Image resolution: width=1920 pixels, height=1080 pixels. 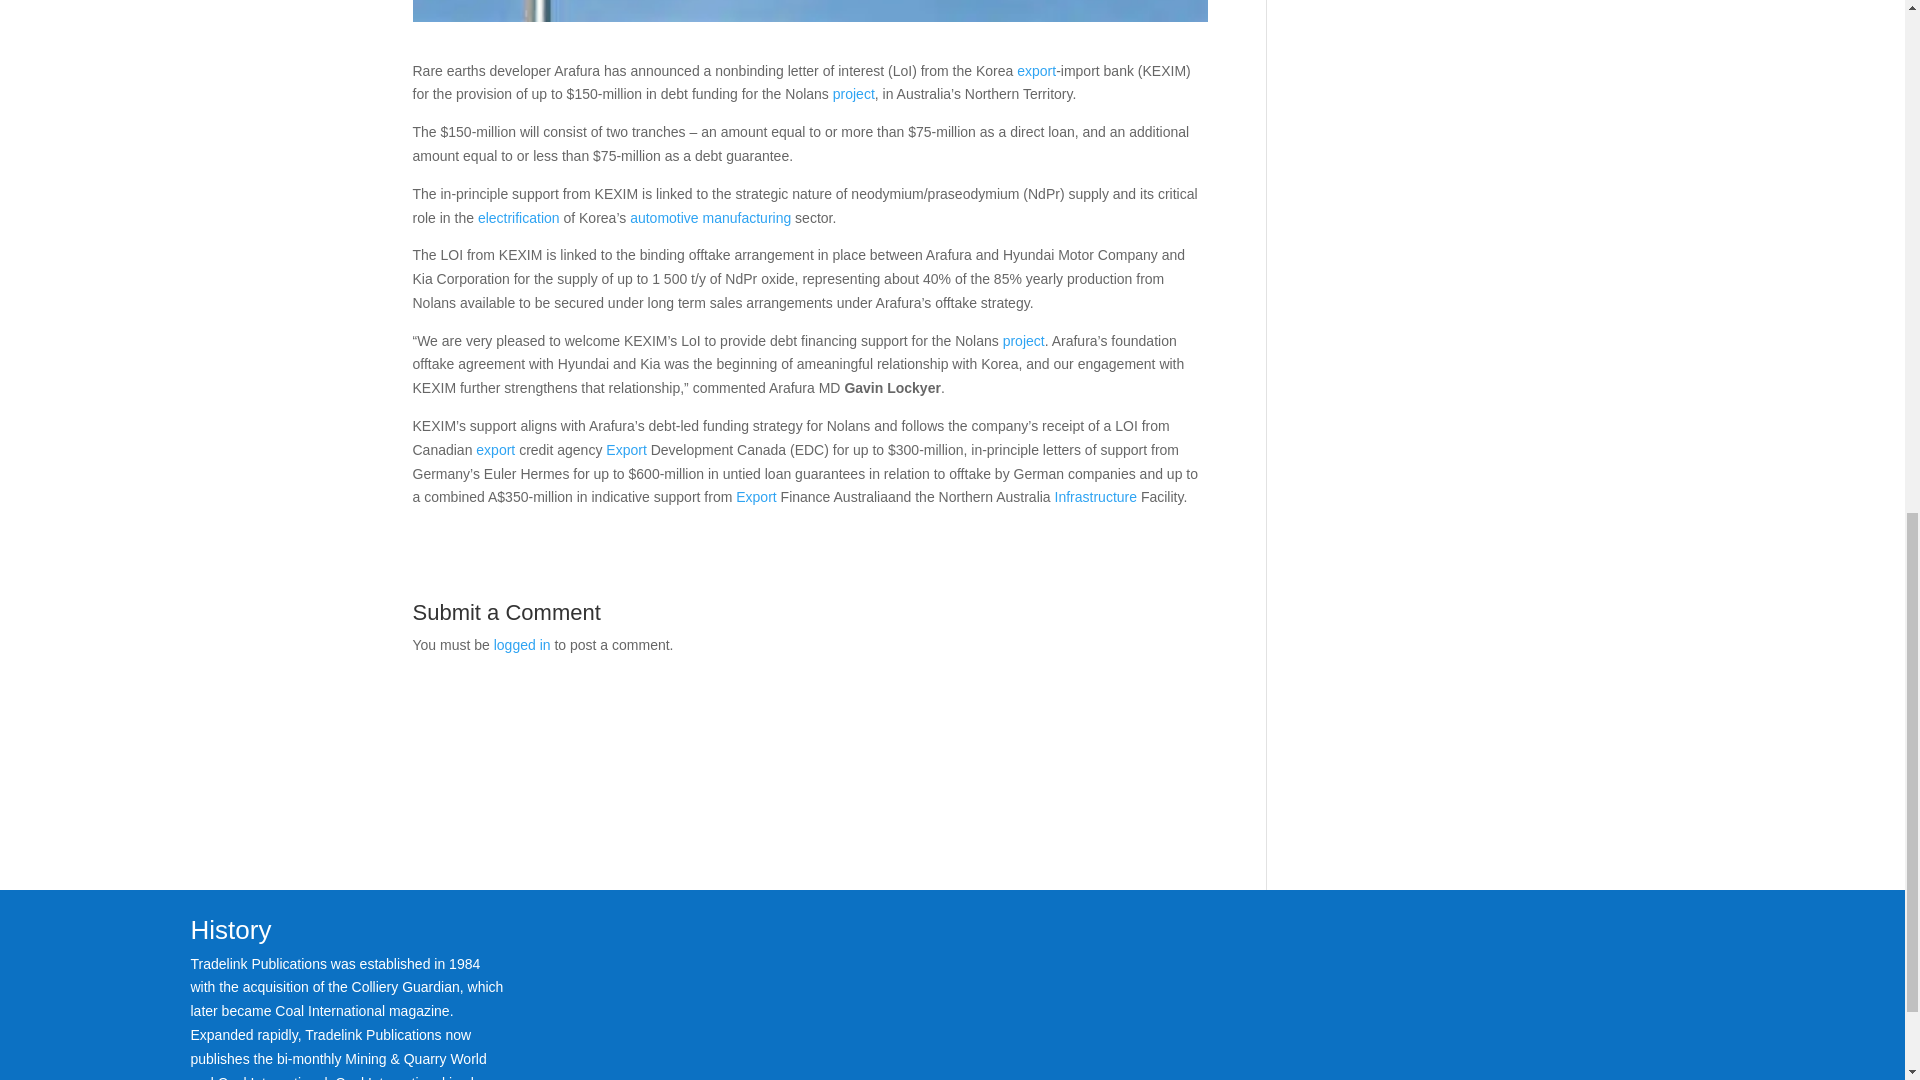 What do you see at coordinates (1036, 70) in the screenshot?
I see `export` at bounding box center [1036, 70].